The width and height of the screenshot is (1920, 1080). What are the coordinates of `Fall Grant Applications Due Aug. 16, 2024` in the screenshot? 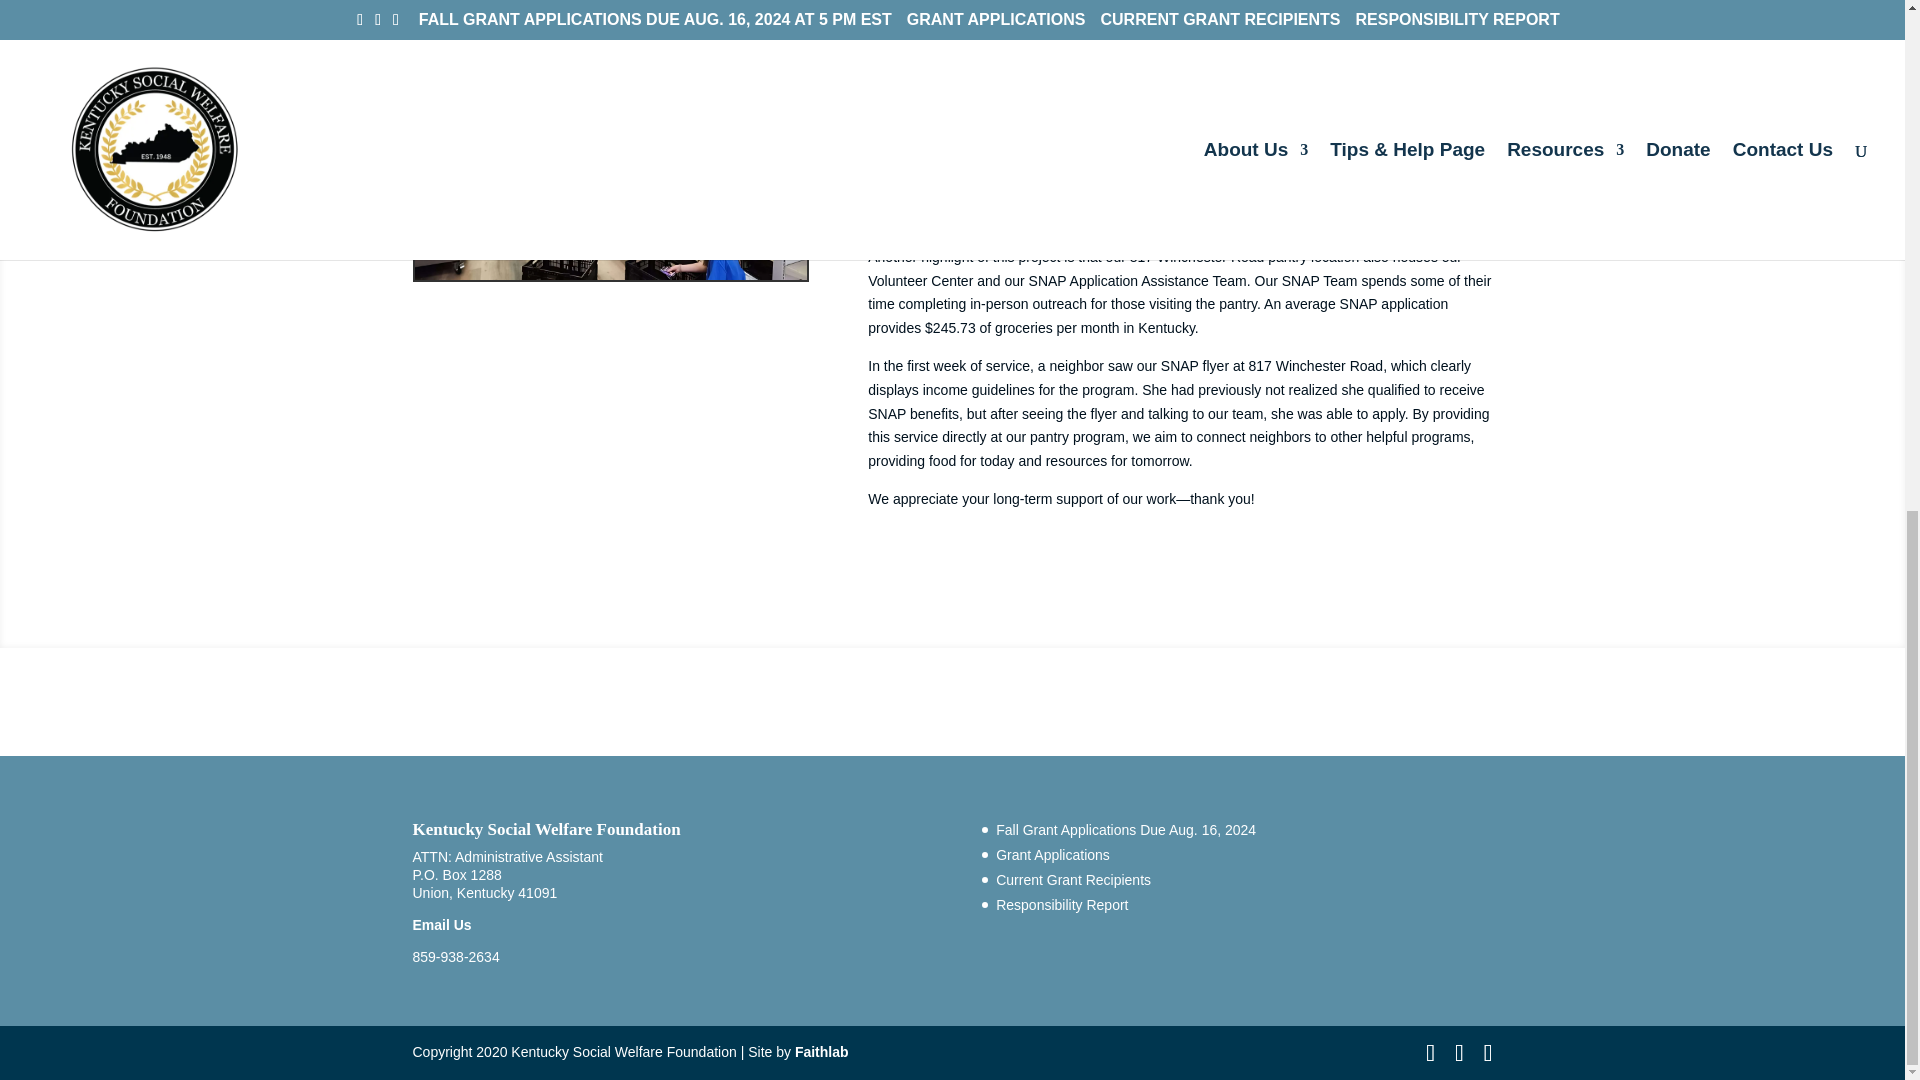 It's located at (1126, 830).